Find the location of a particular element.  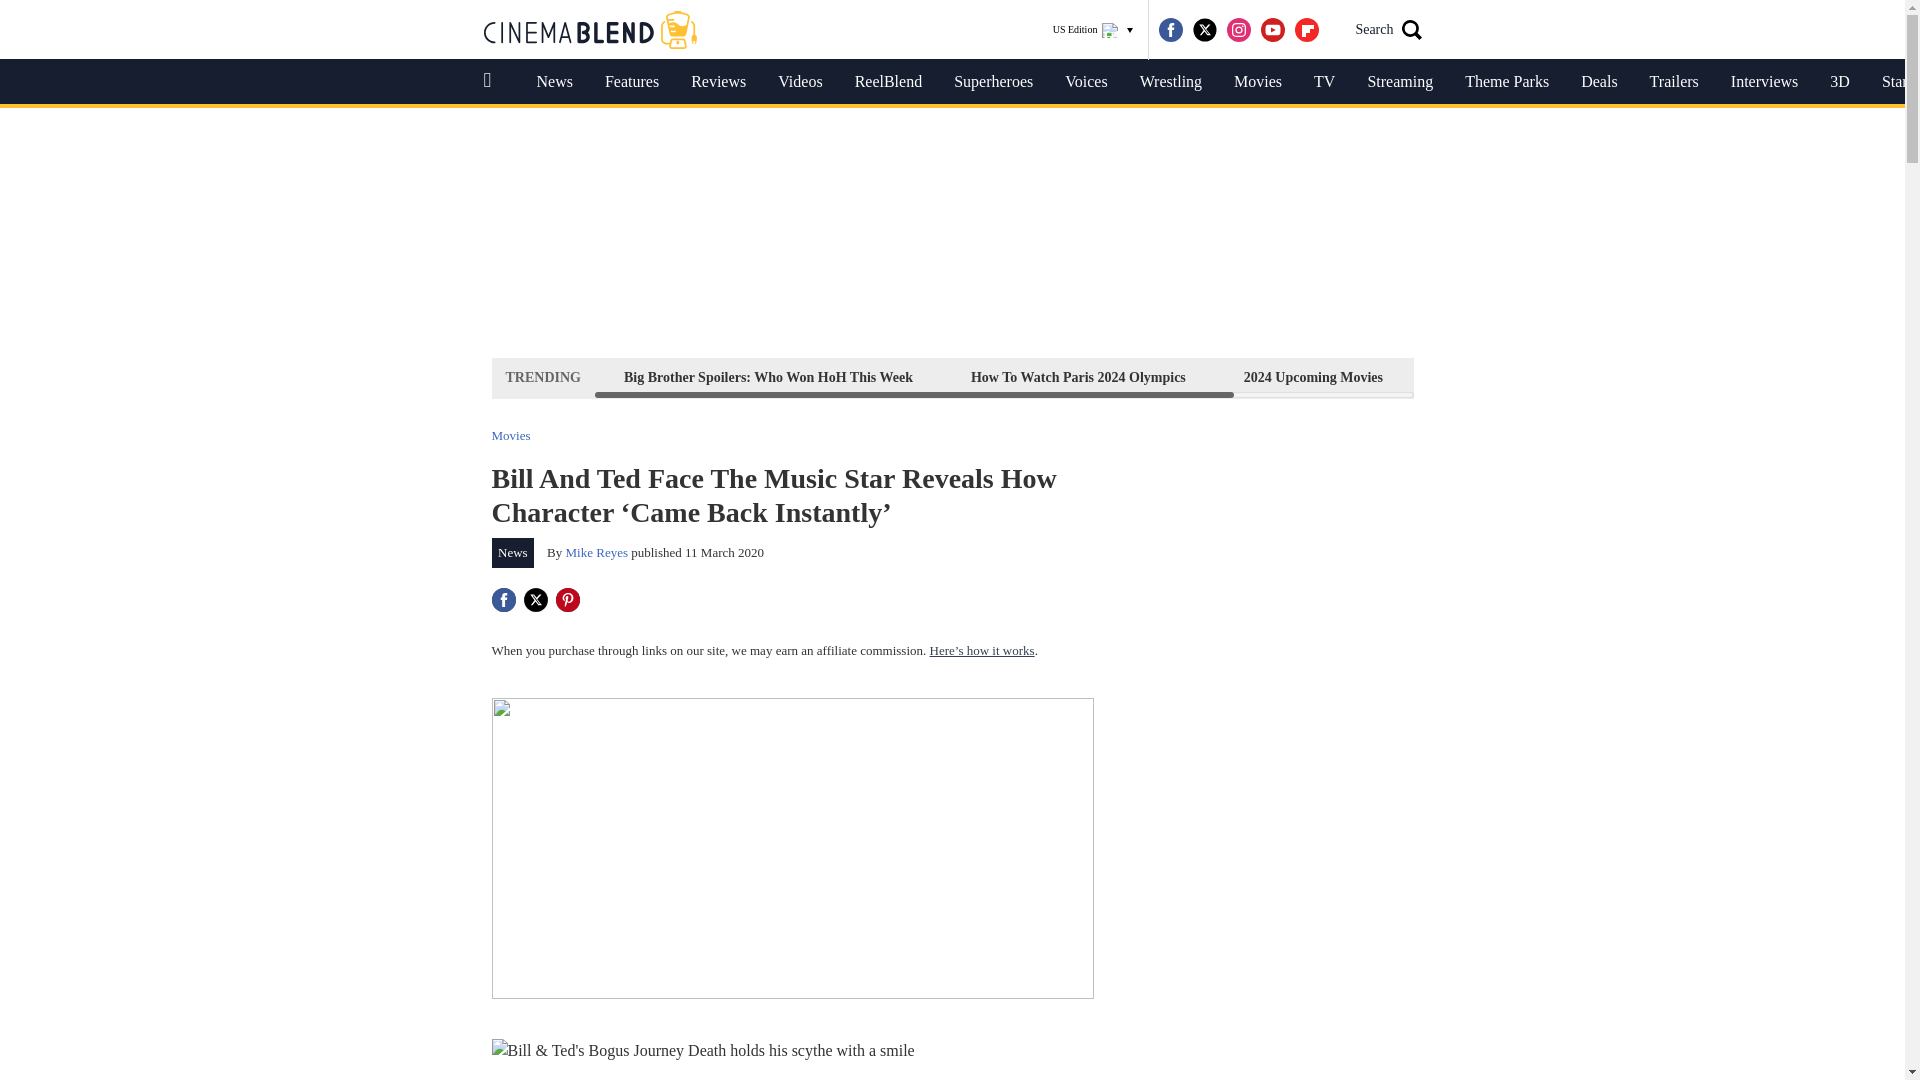

Wrestling is located at coordinates (1170, 82).